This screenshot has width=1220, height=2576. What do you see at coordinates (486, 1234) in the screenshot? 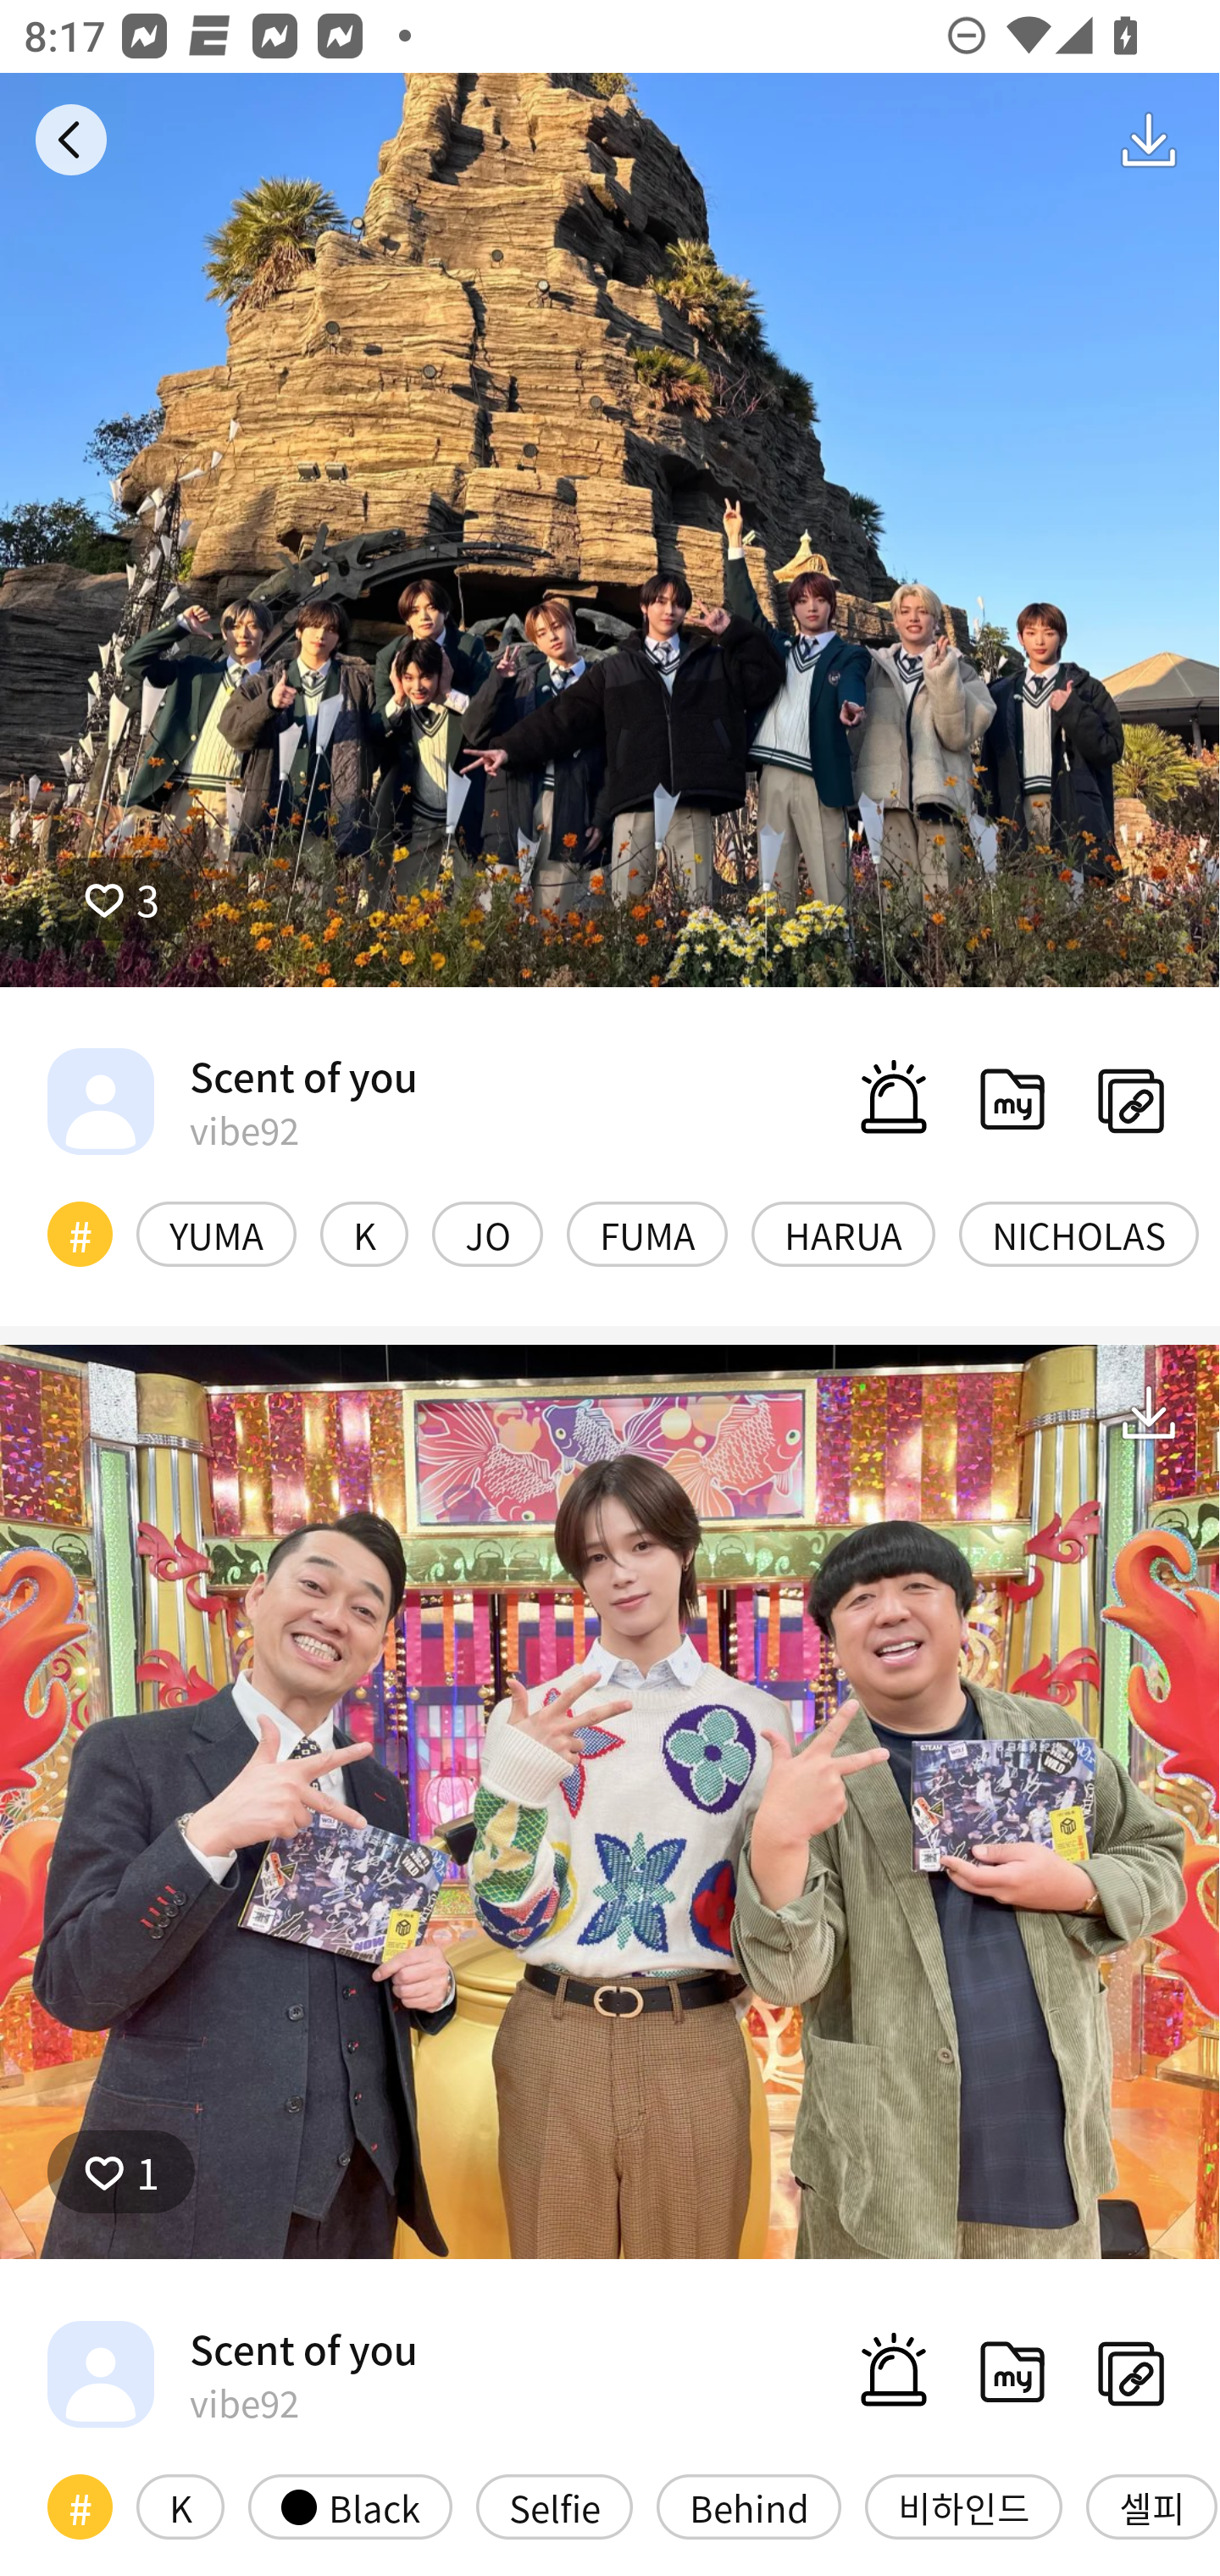
I see `JO` at bounding box center [486, 1234].